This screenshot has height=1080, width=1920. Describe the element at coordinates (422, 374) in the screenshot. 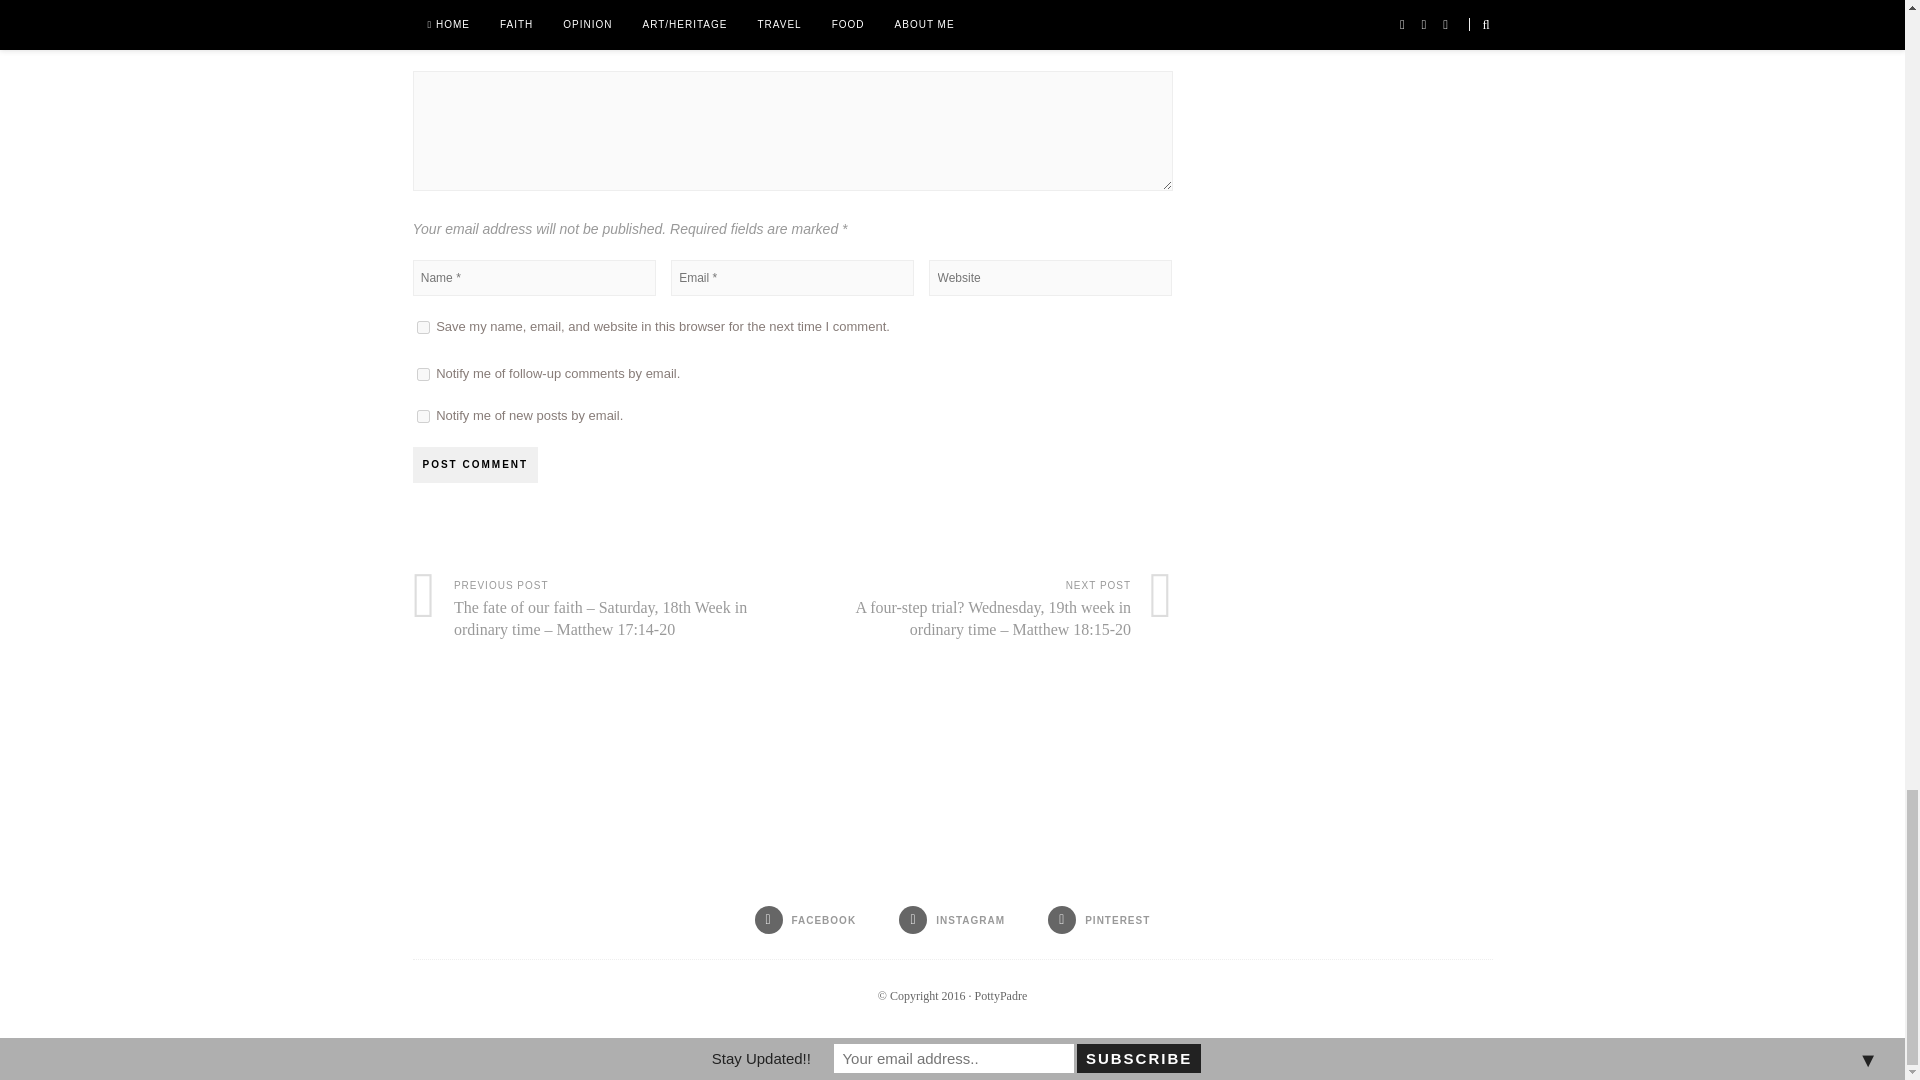

I see `subscribe` at that location.